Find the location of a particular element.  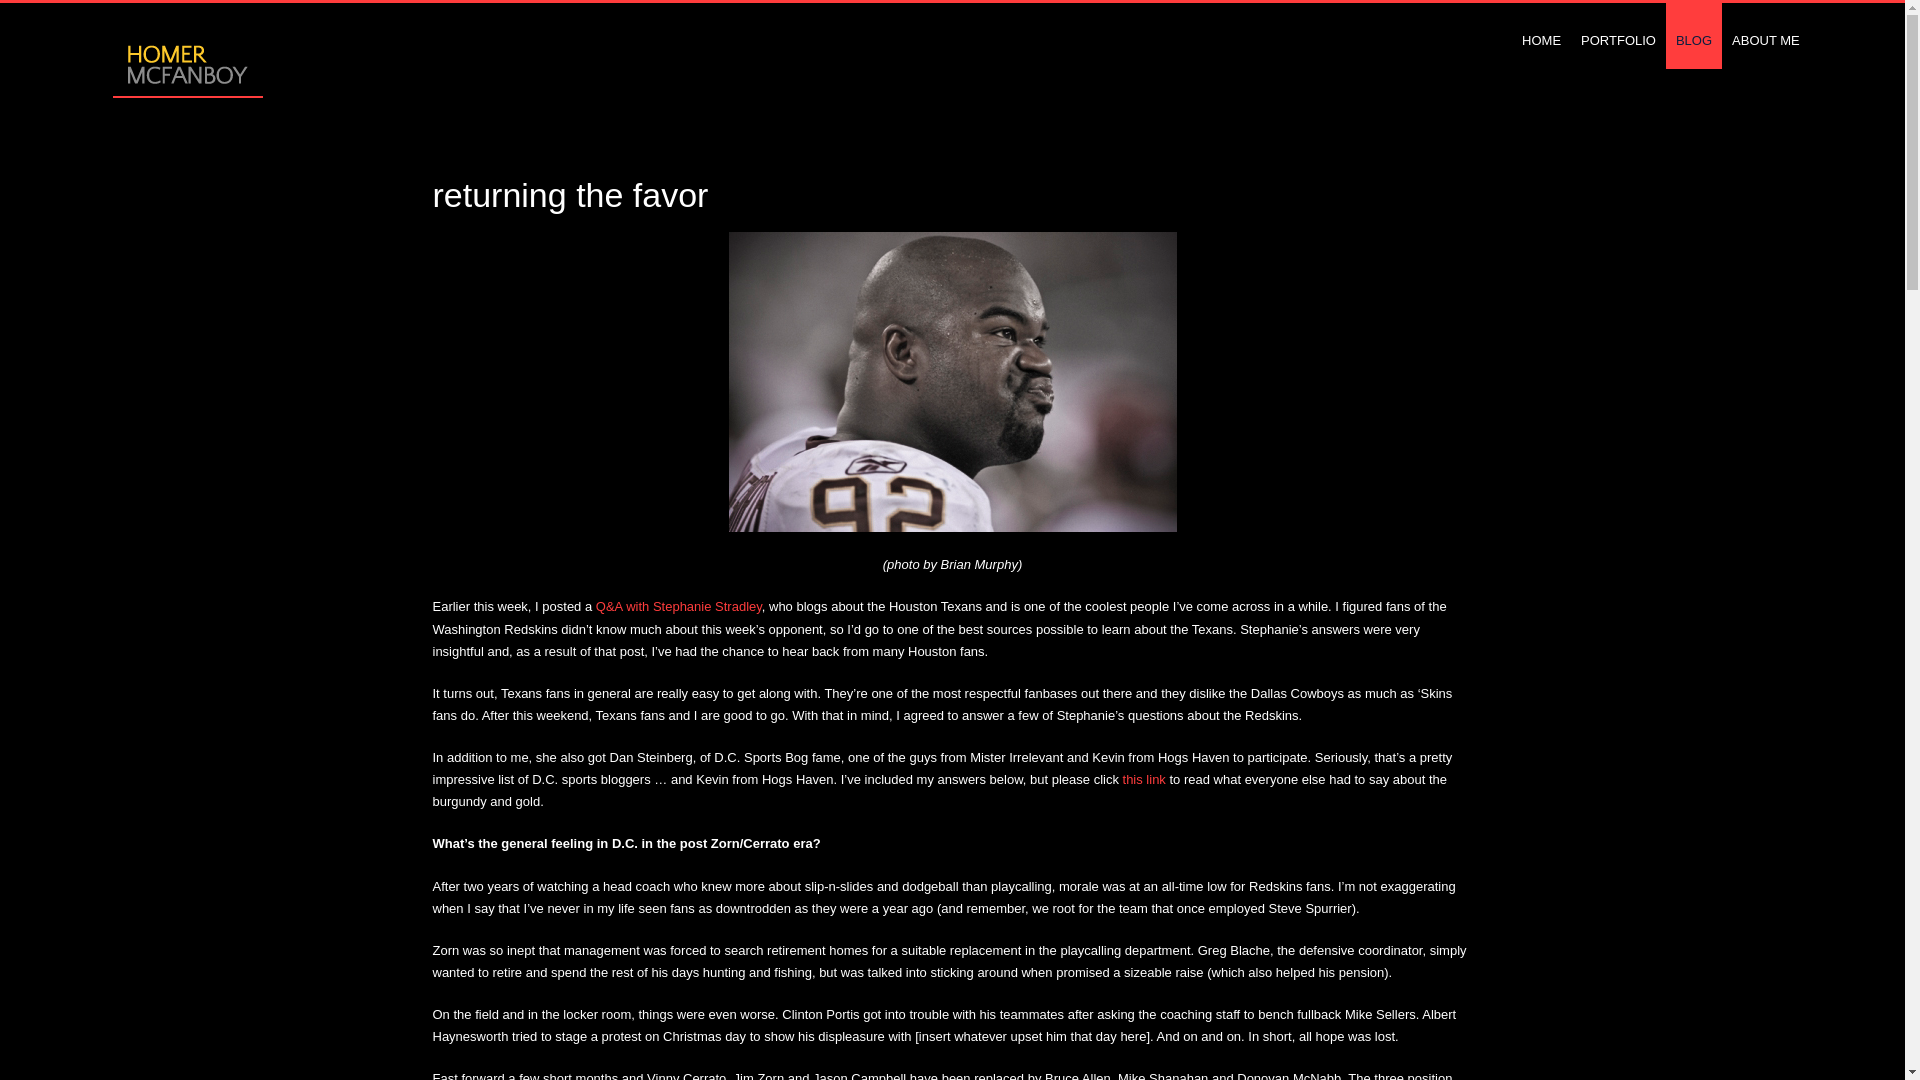

ABOUT ME is located at coordinates (1766, 34).